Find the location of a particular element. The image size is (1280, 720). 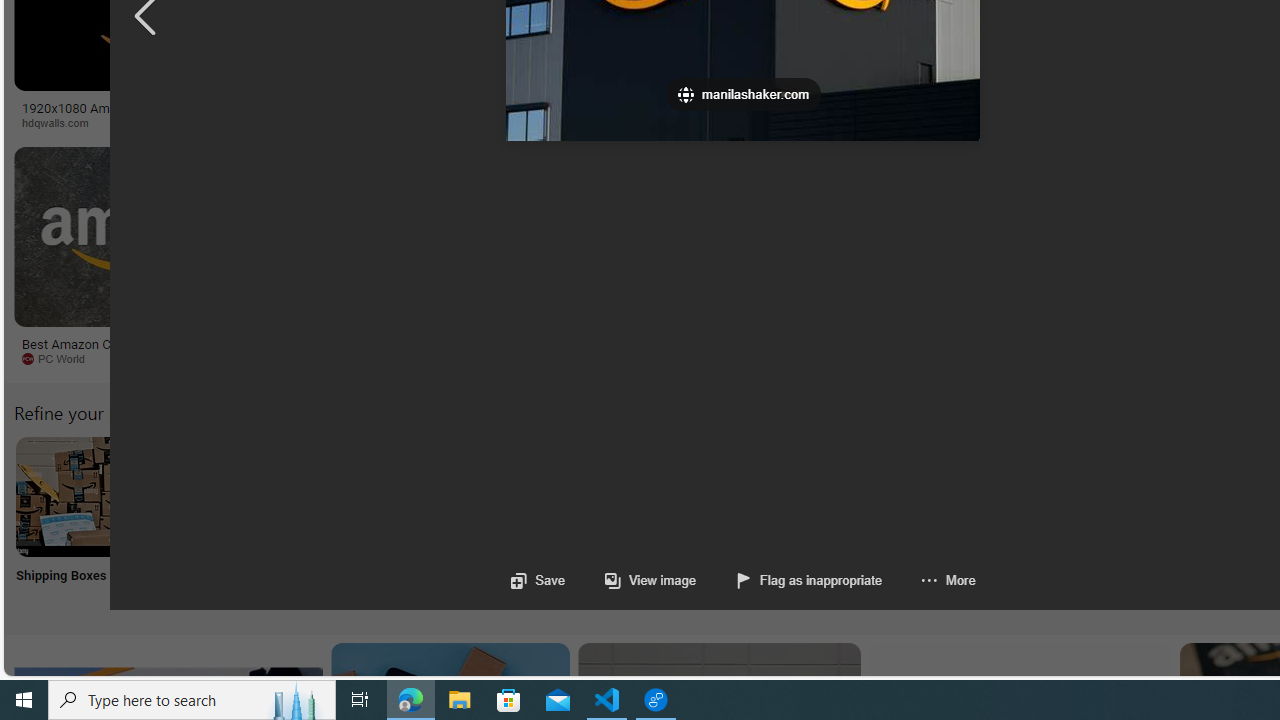

Amazon Wish List is located at coordinates (999, 496).